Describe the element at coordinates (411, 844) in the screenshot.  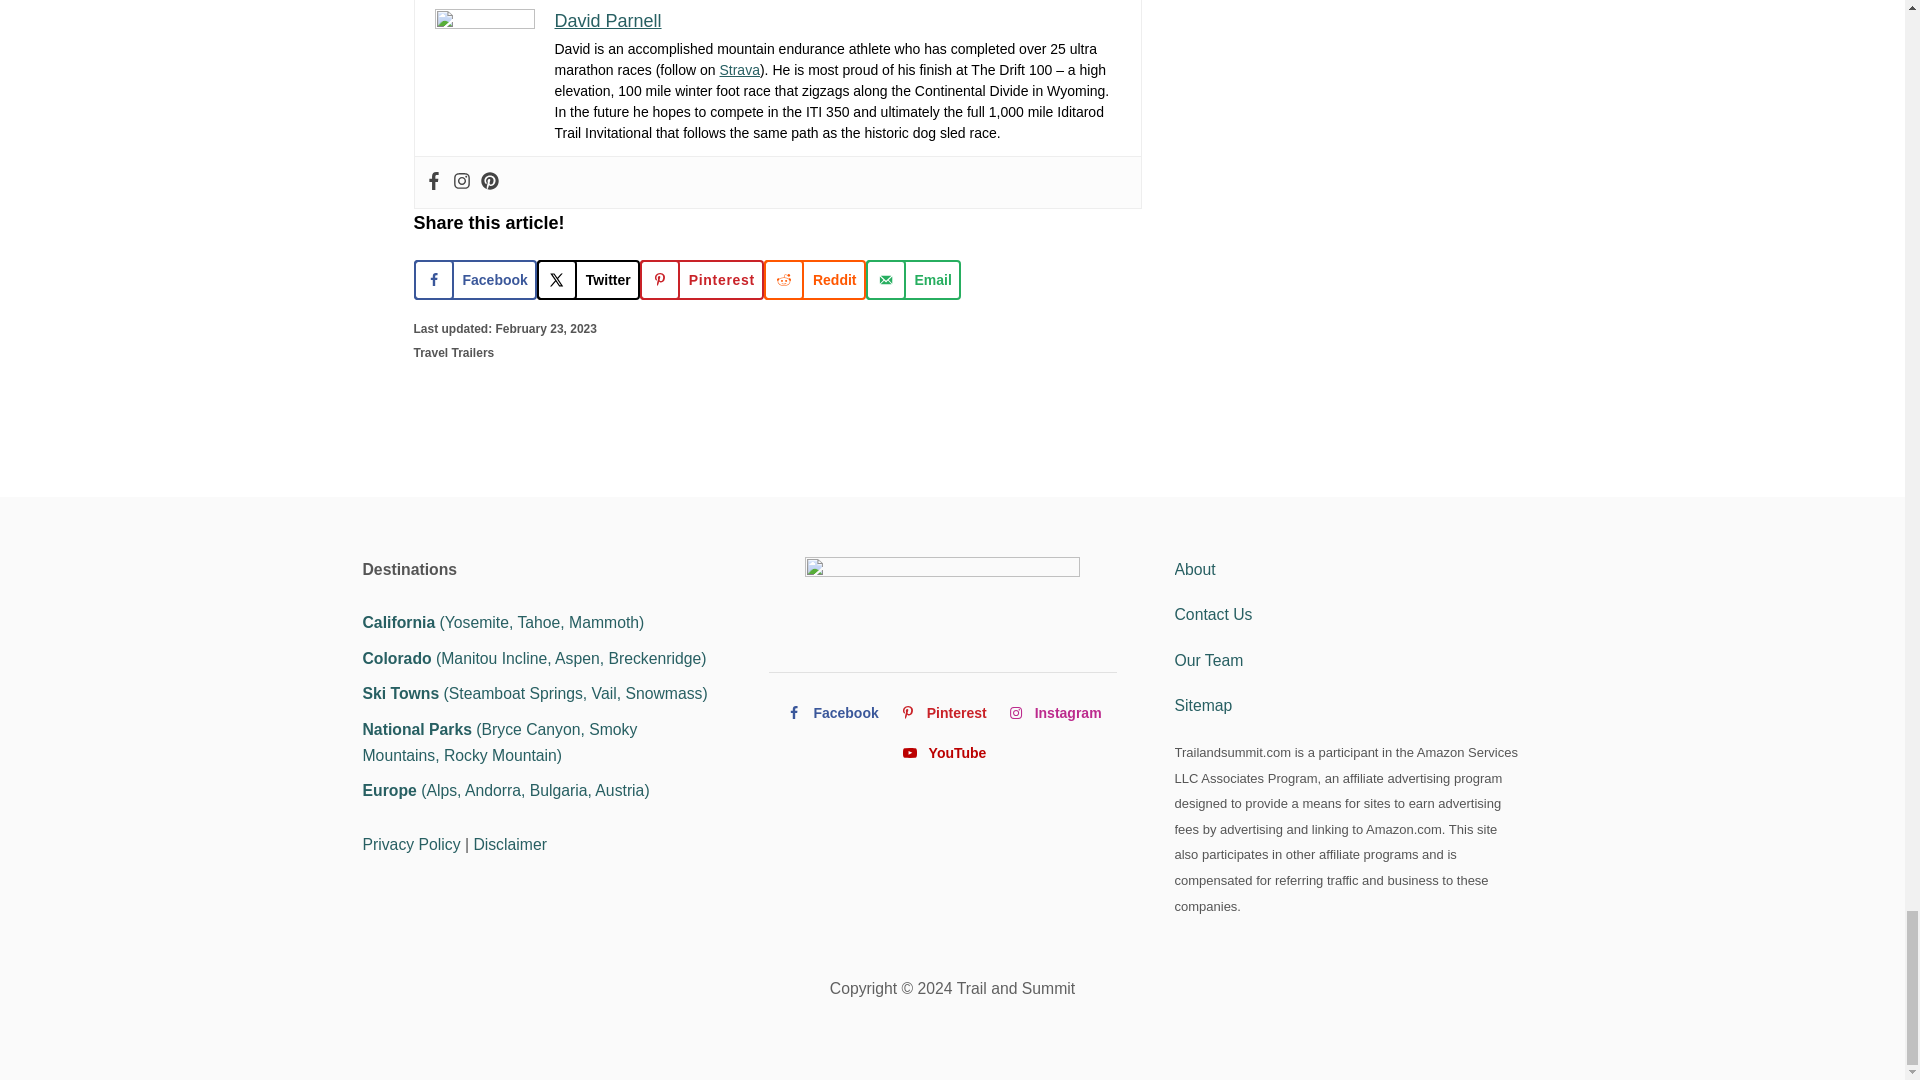
I see `Privacy Policy` at that location.